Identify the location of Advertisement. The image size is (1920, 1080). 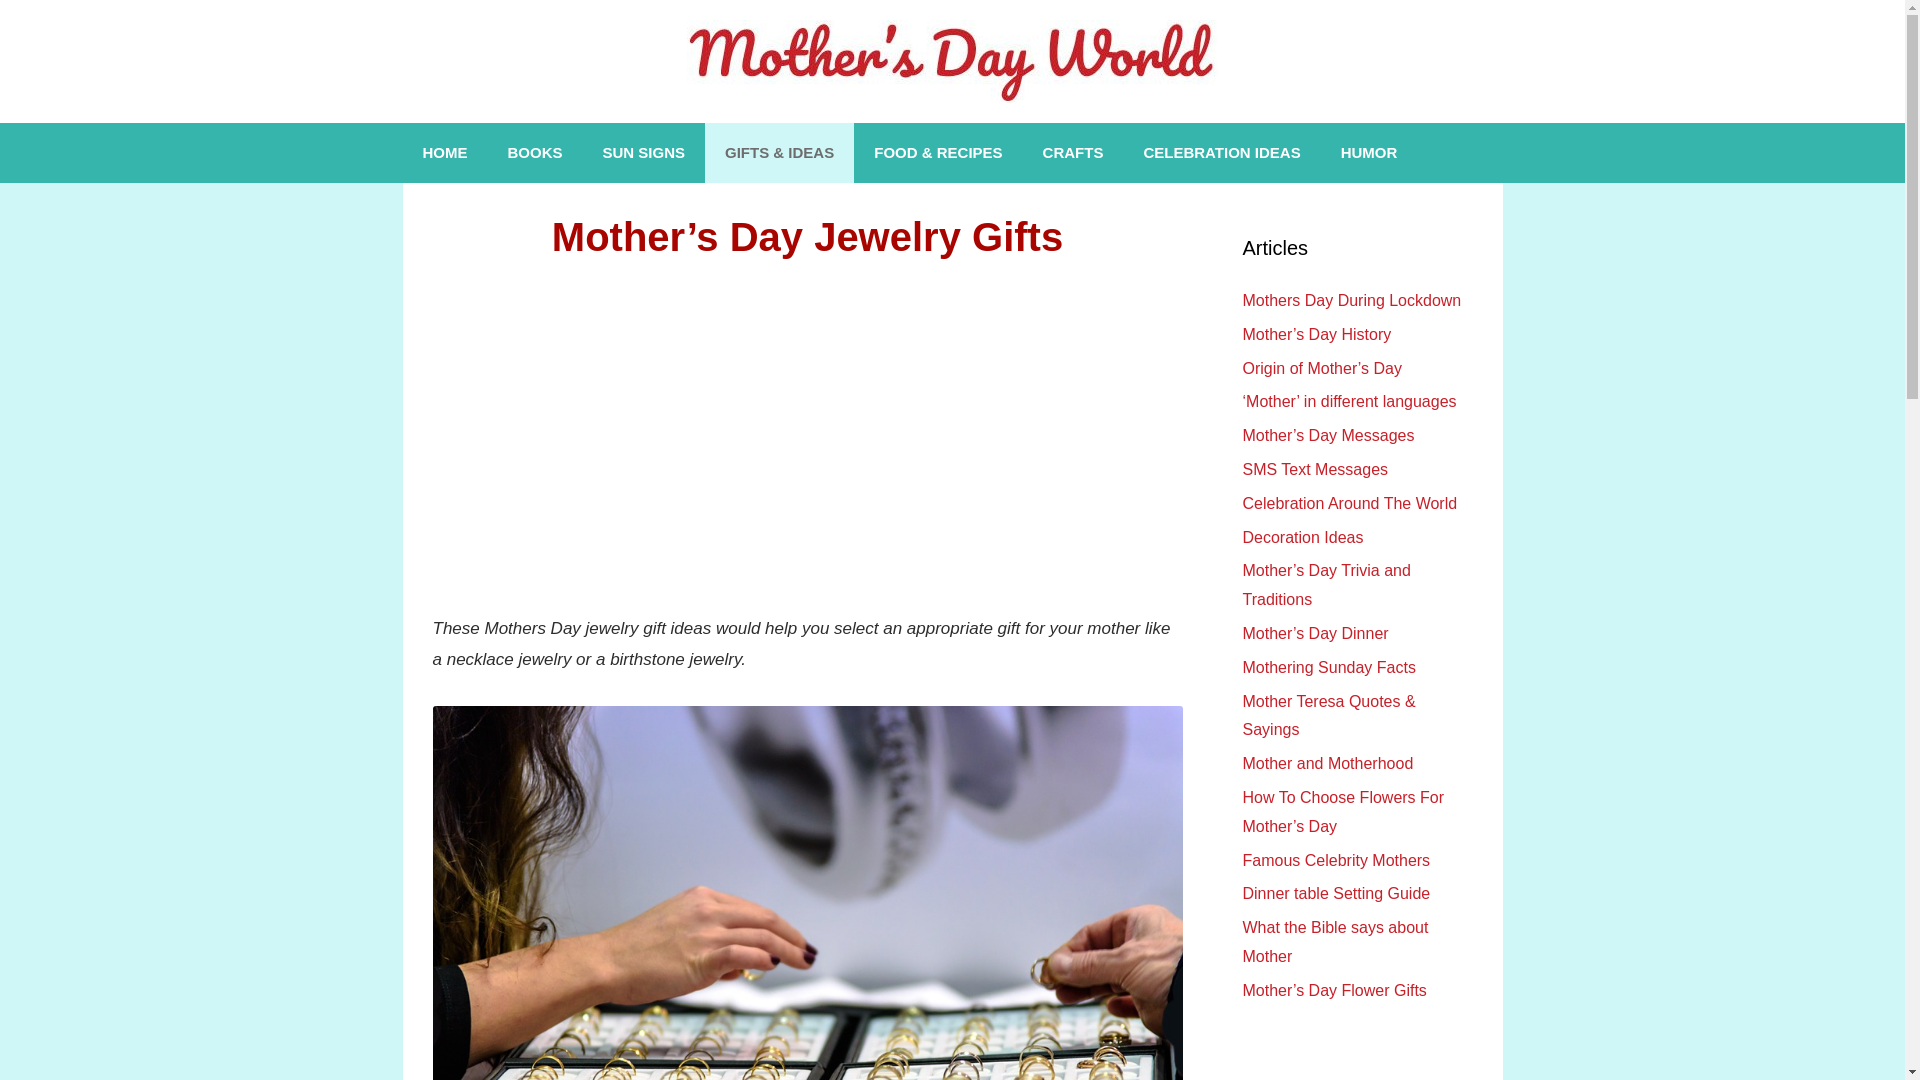
(807, 432).